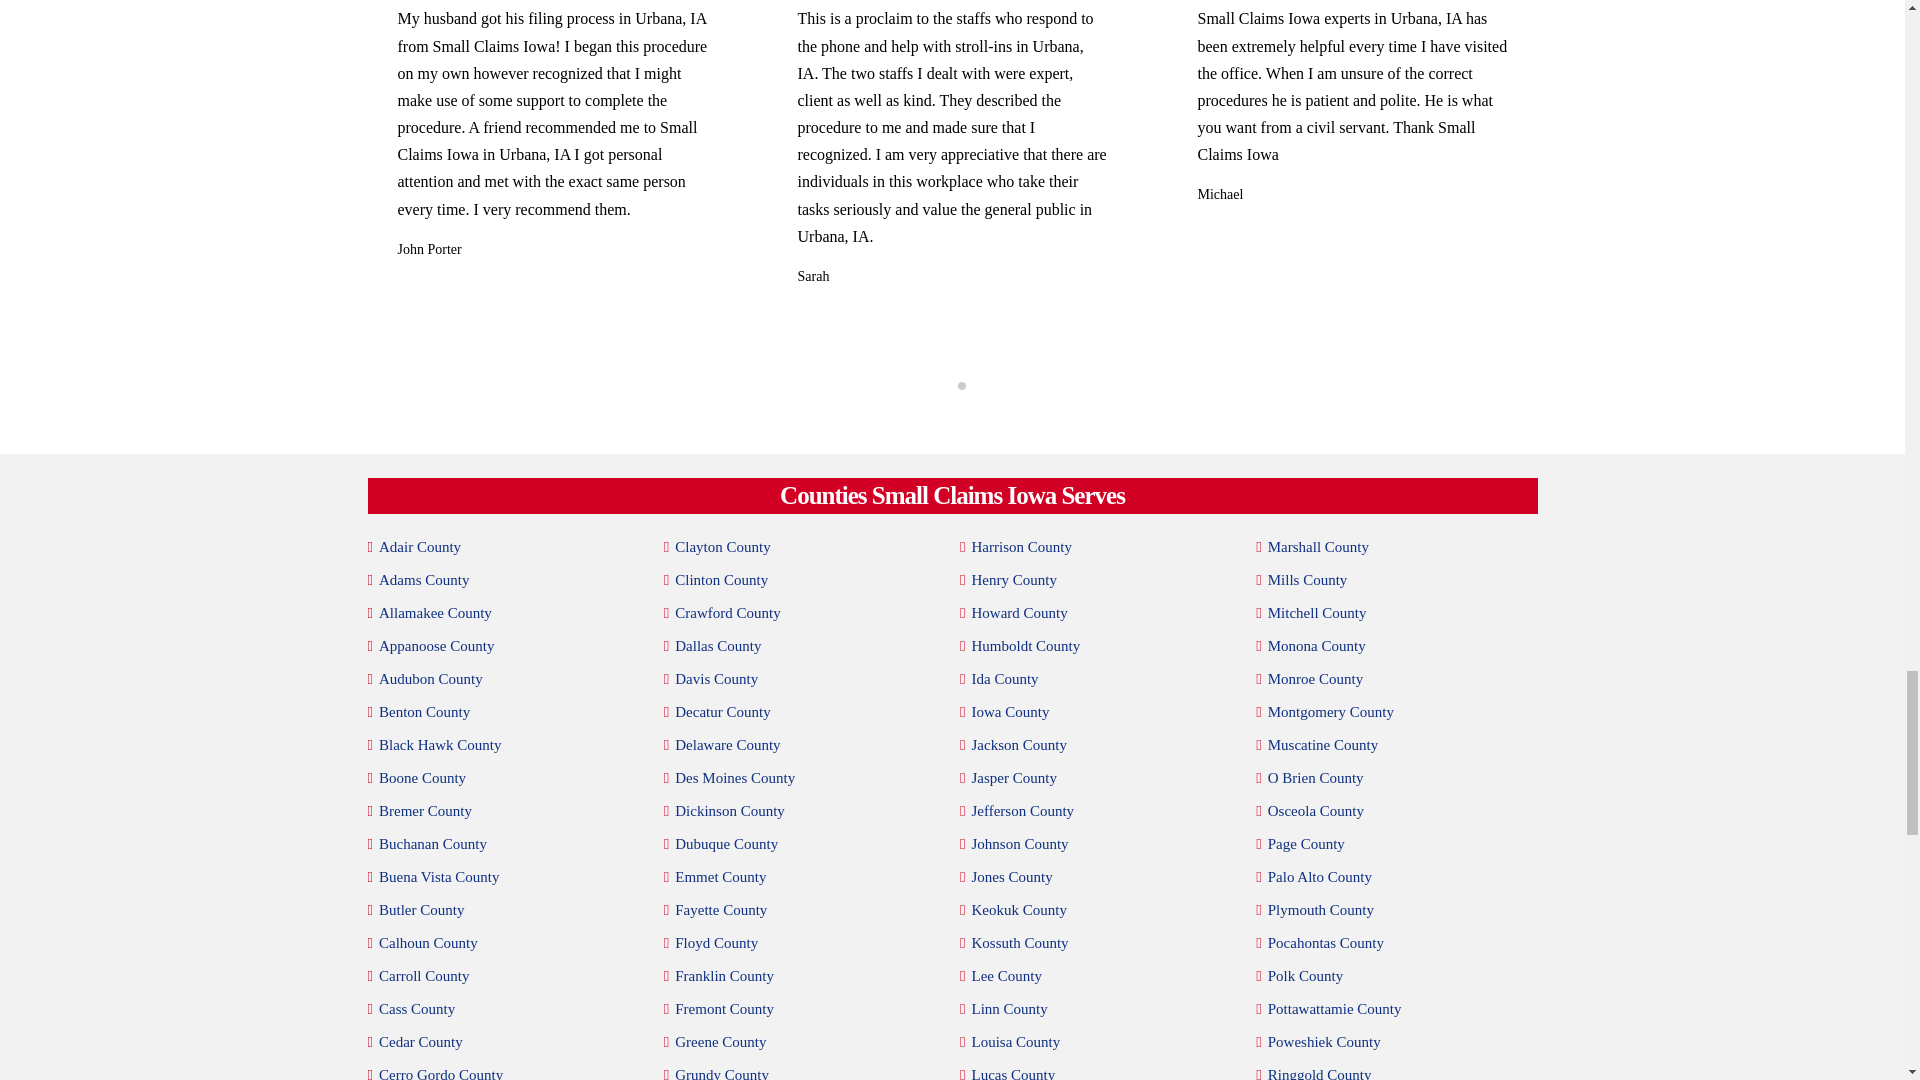  Describe the element at coordinates (420, 1042) in the screenshot. I see `Cedar County` at that location.